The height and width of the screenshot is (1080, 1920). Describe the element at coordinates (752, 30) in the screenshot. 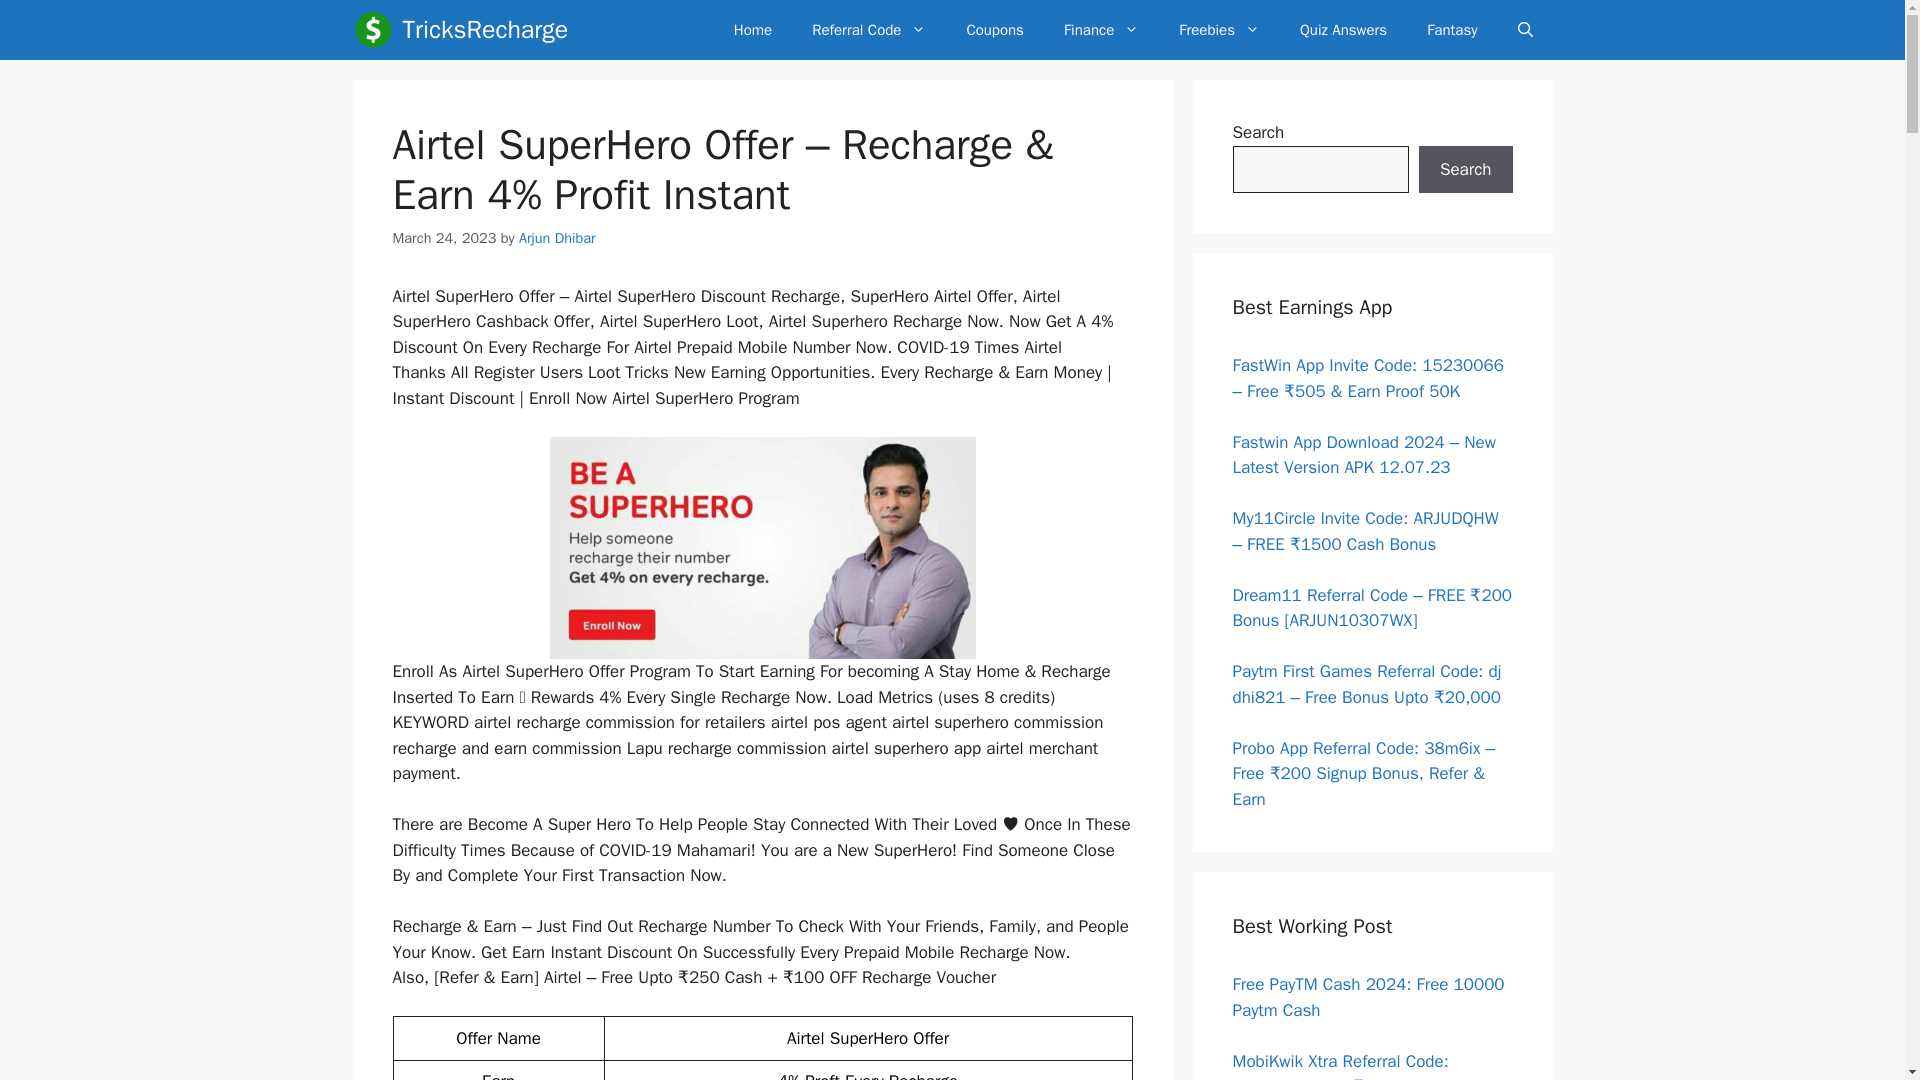

I see `Home` at that location.